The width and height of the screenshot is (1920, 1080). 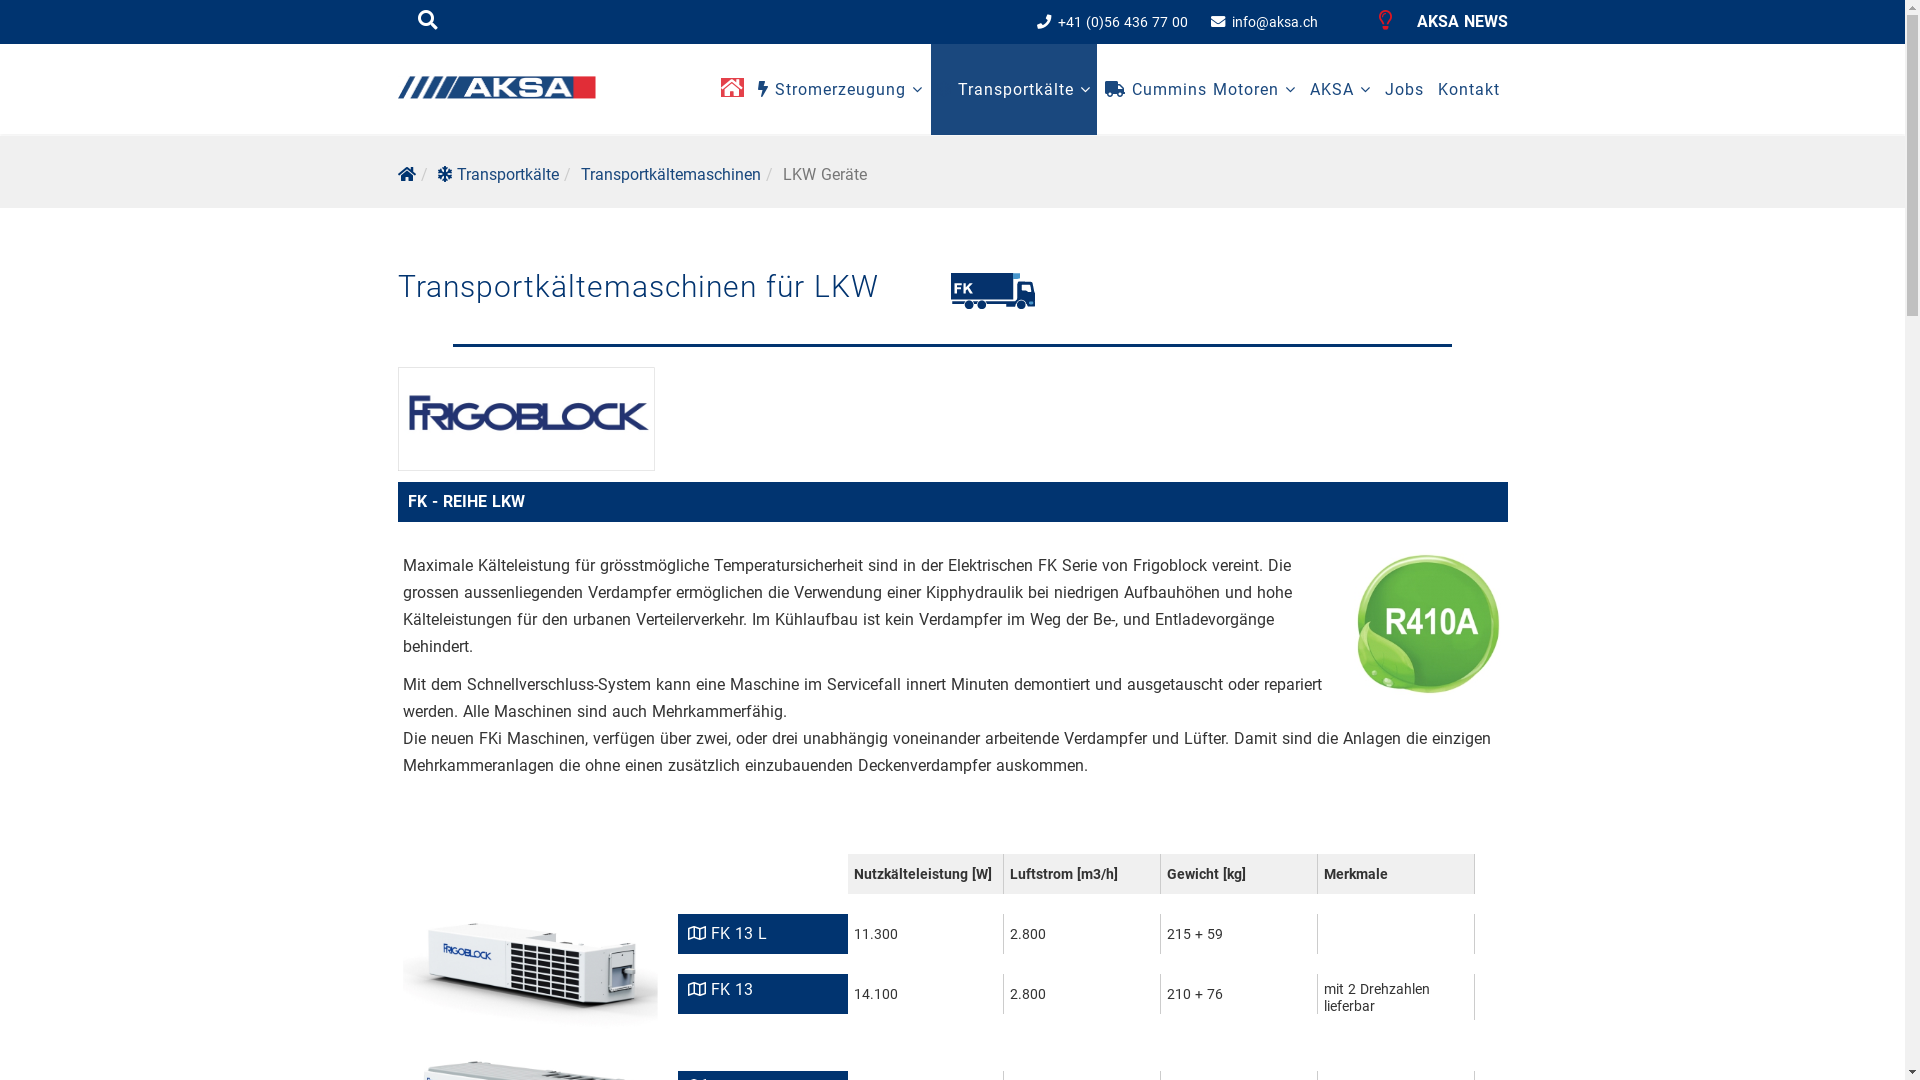 I want to click on AKSA Trailer Frigoblock, so click(x=993, y=296).